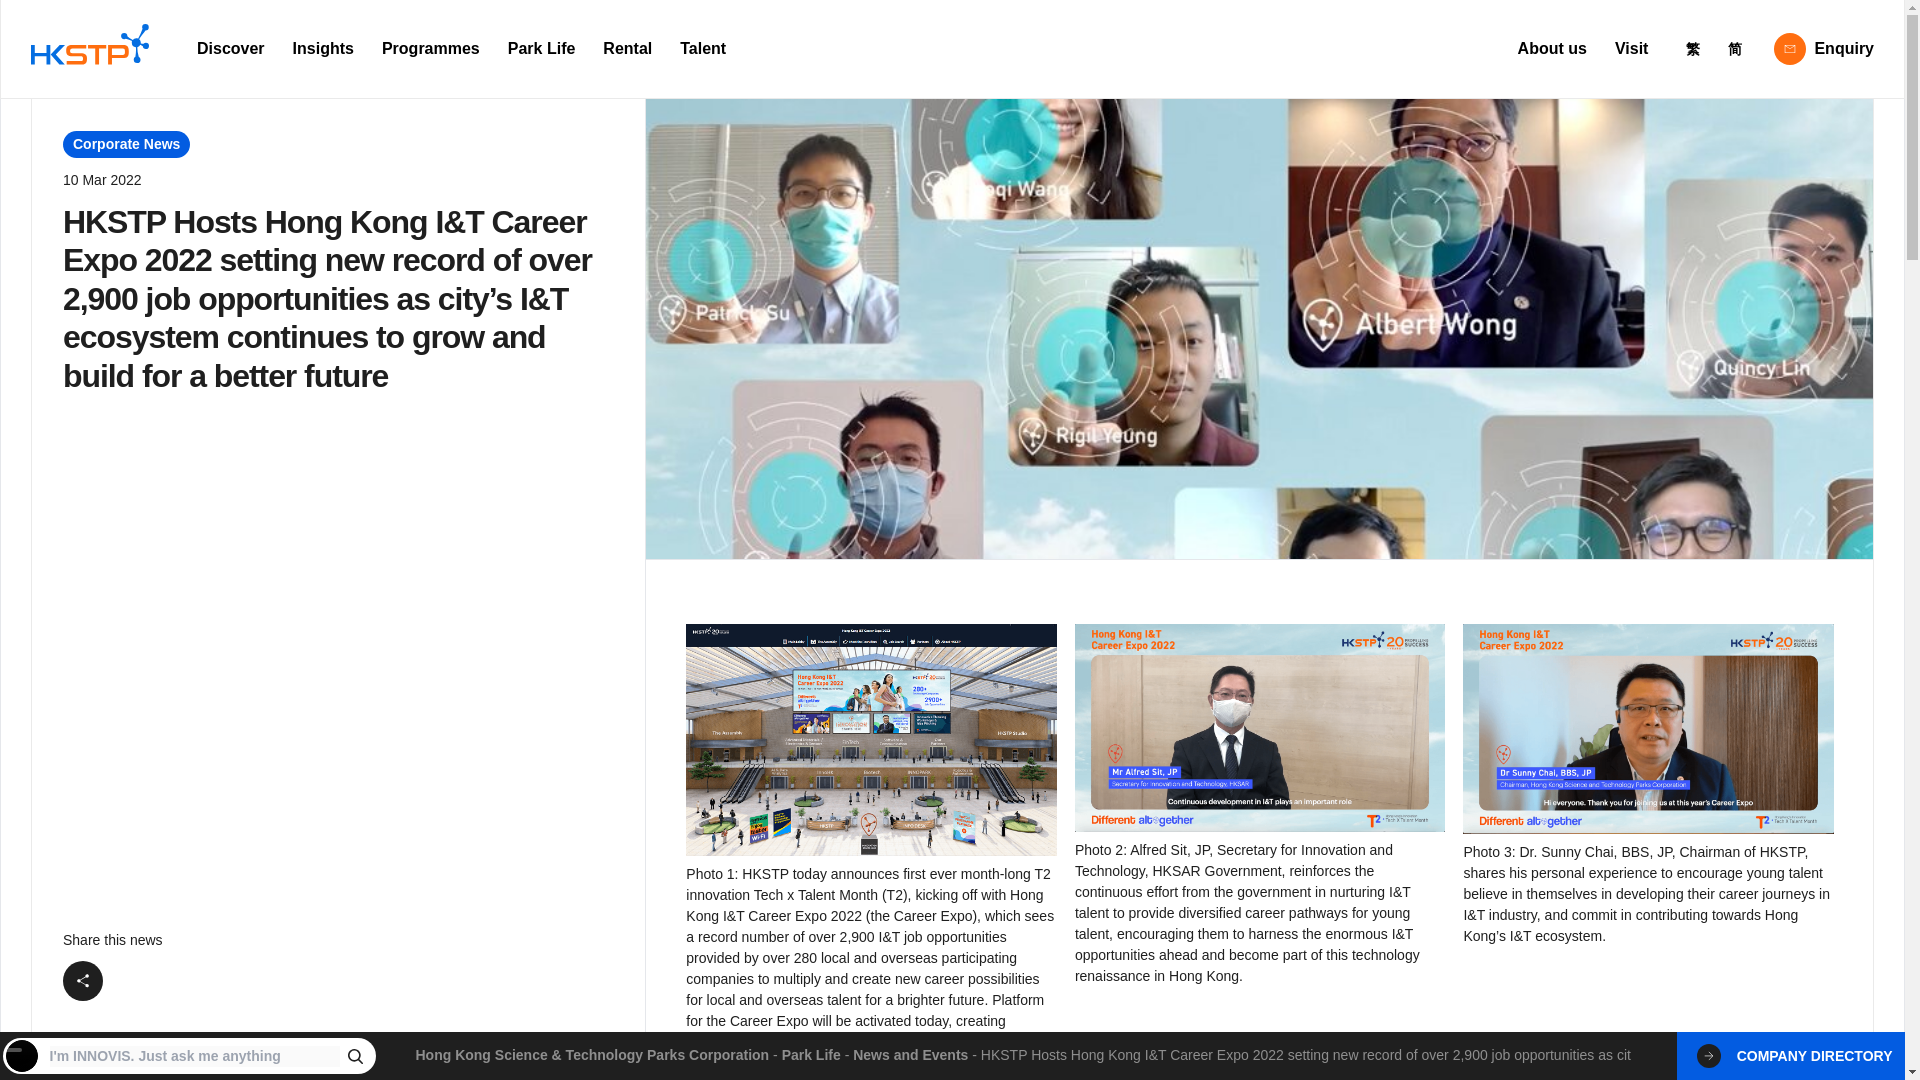 The height and width of the screenshot is (1080, 1920). What do you see at coordinates (910, 1054) in the screenshot?
I see `News and Events` at bounding box center [910, 1054].